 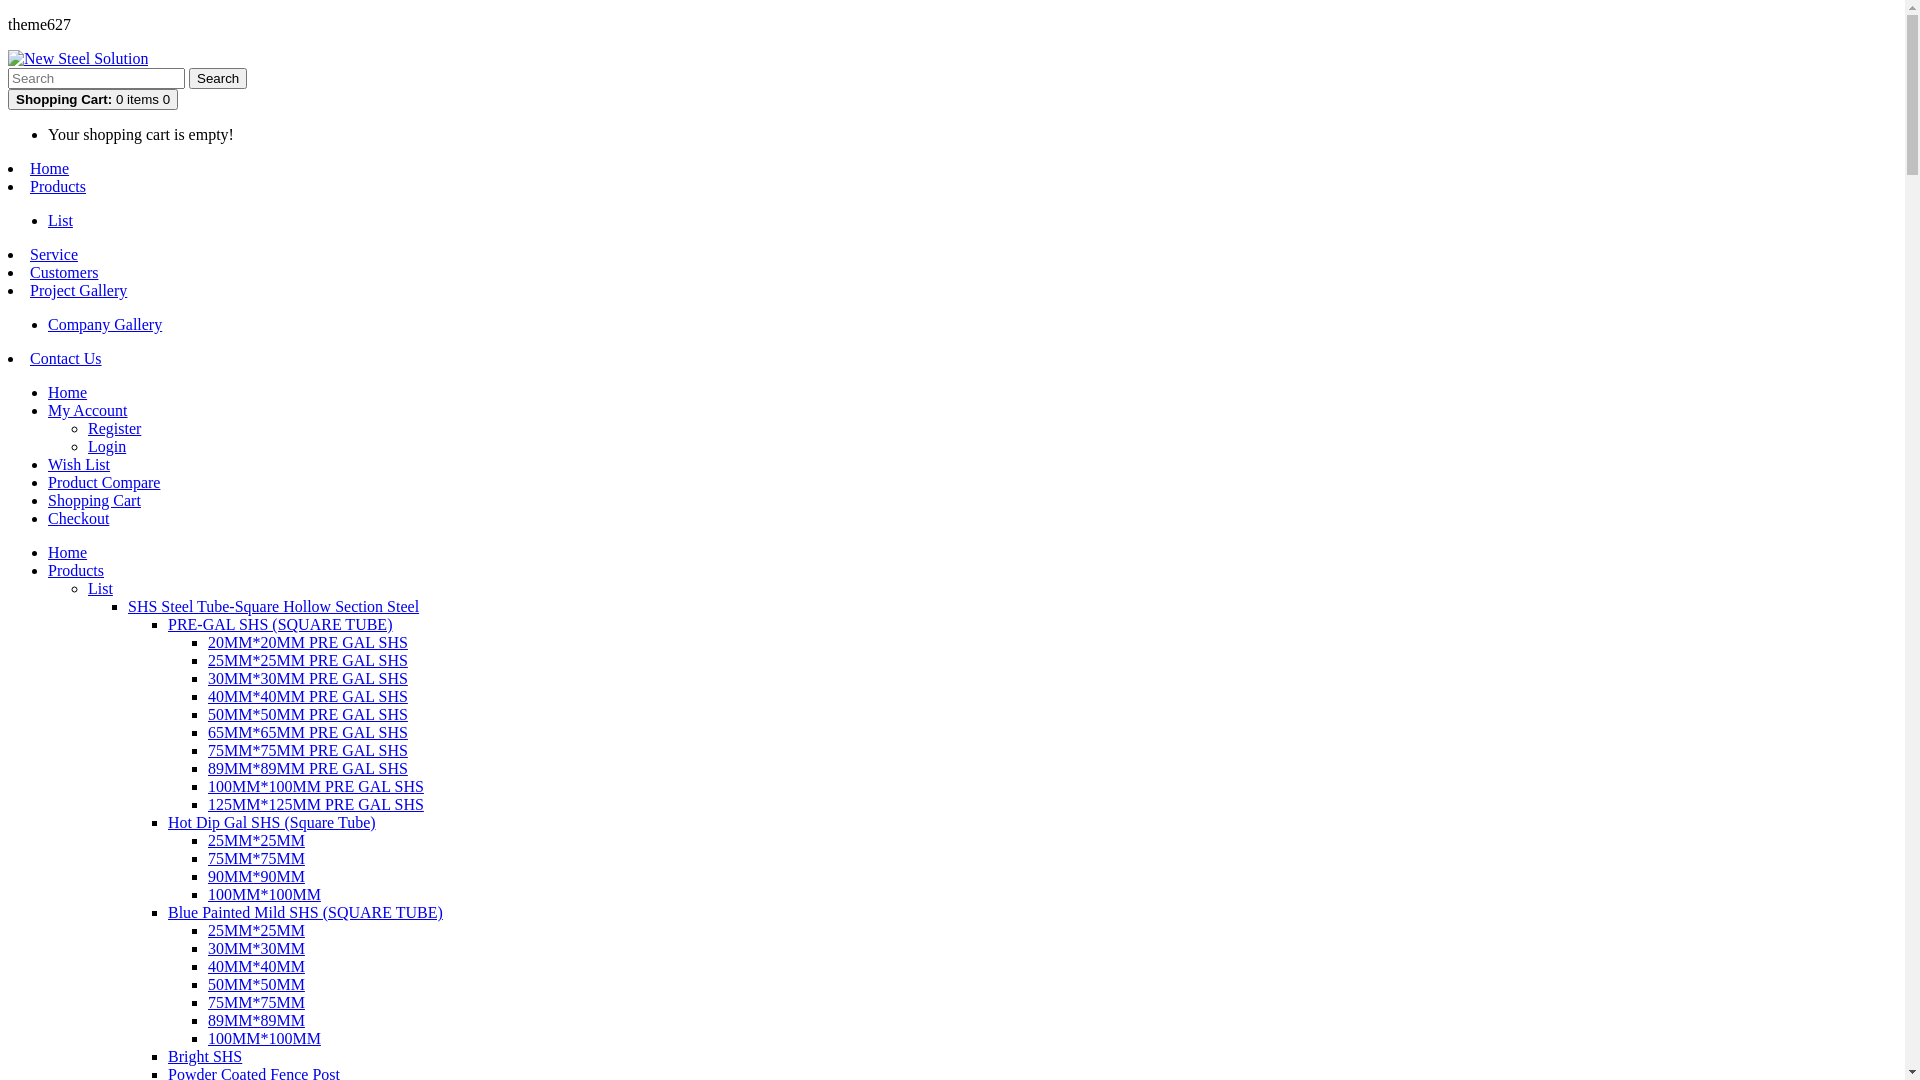 I want to click on Bright SHS, so click(x=205, y=1056).